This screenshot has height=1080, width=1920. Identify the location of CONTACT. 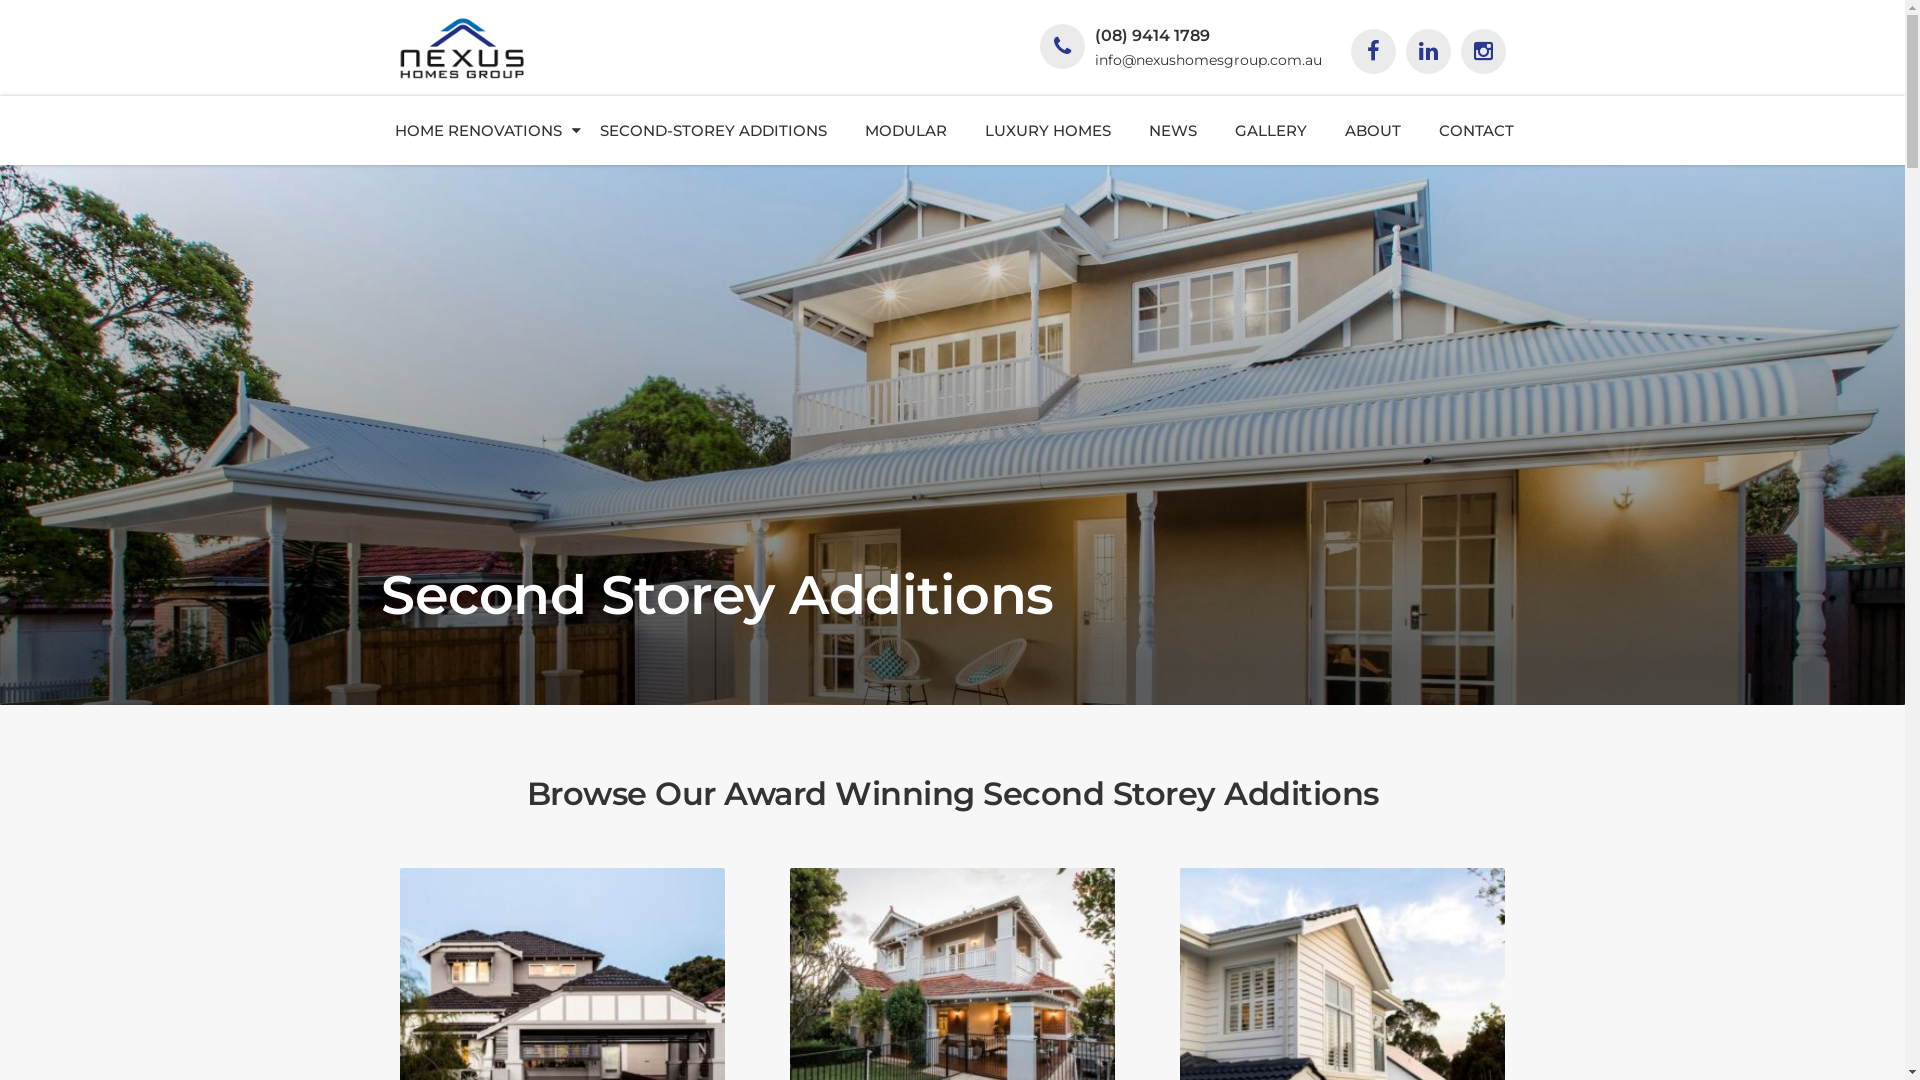
(1476, 130).